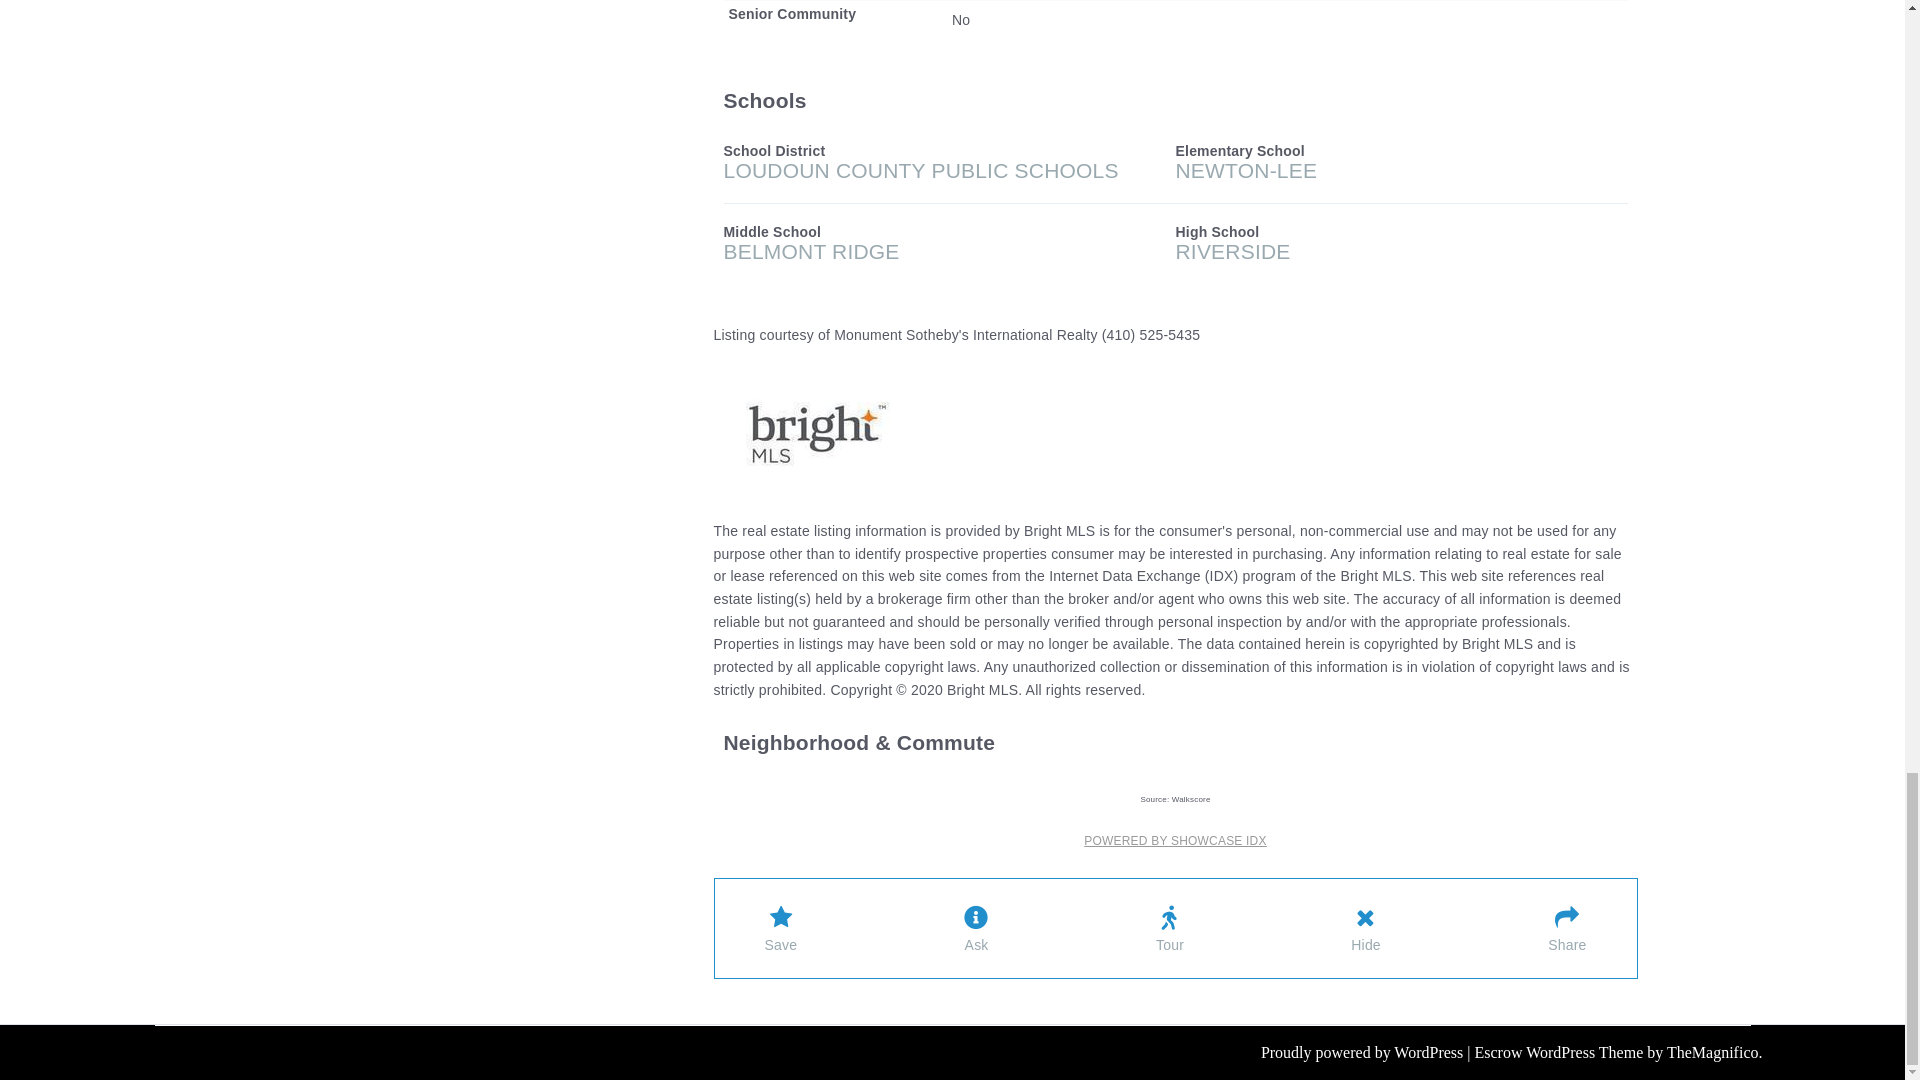 This screenshot has width=1920, height=1080. What do you see at coordinates (1174, 840) in the screenshot?
I see `POWERED BY SHOWCASE IDX` at bounding box center [1174, 840].